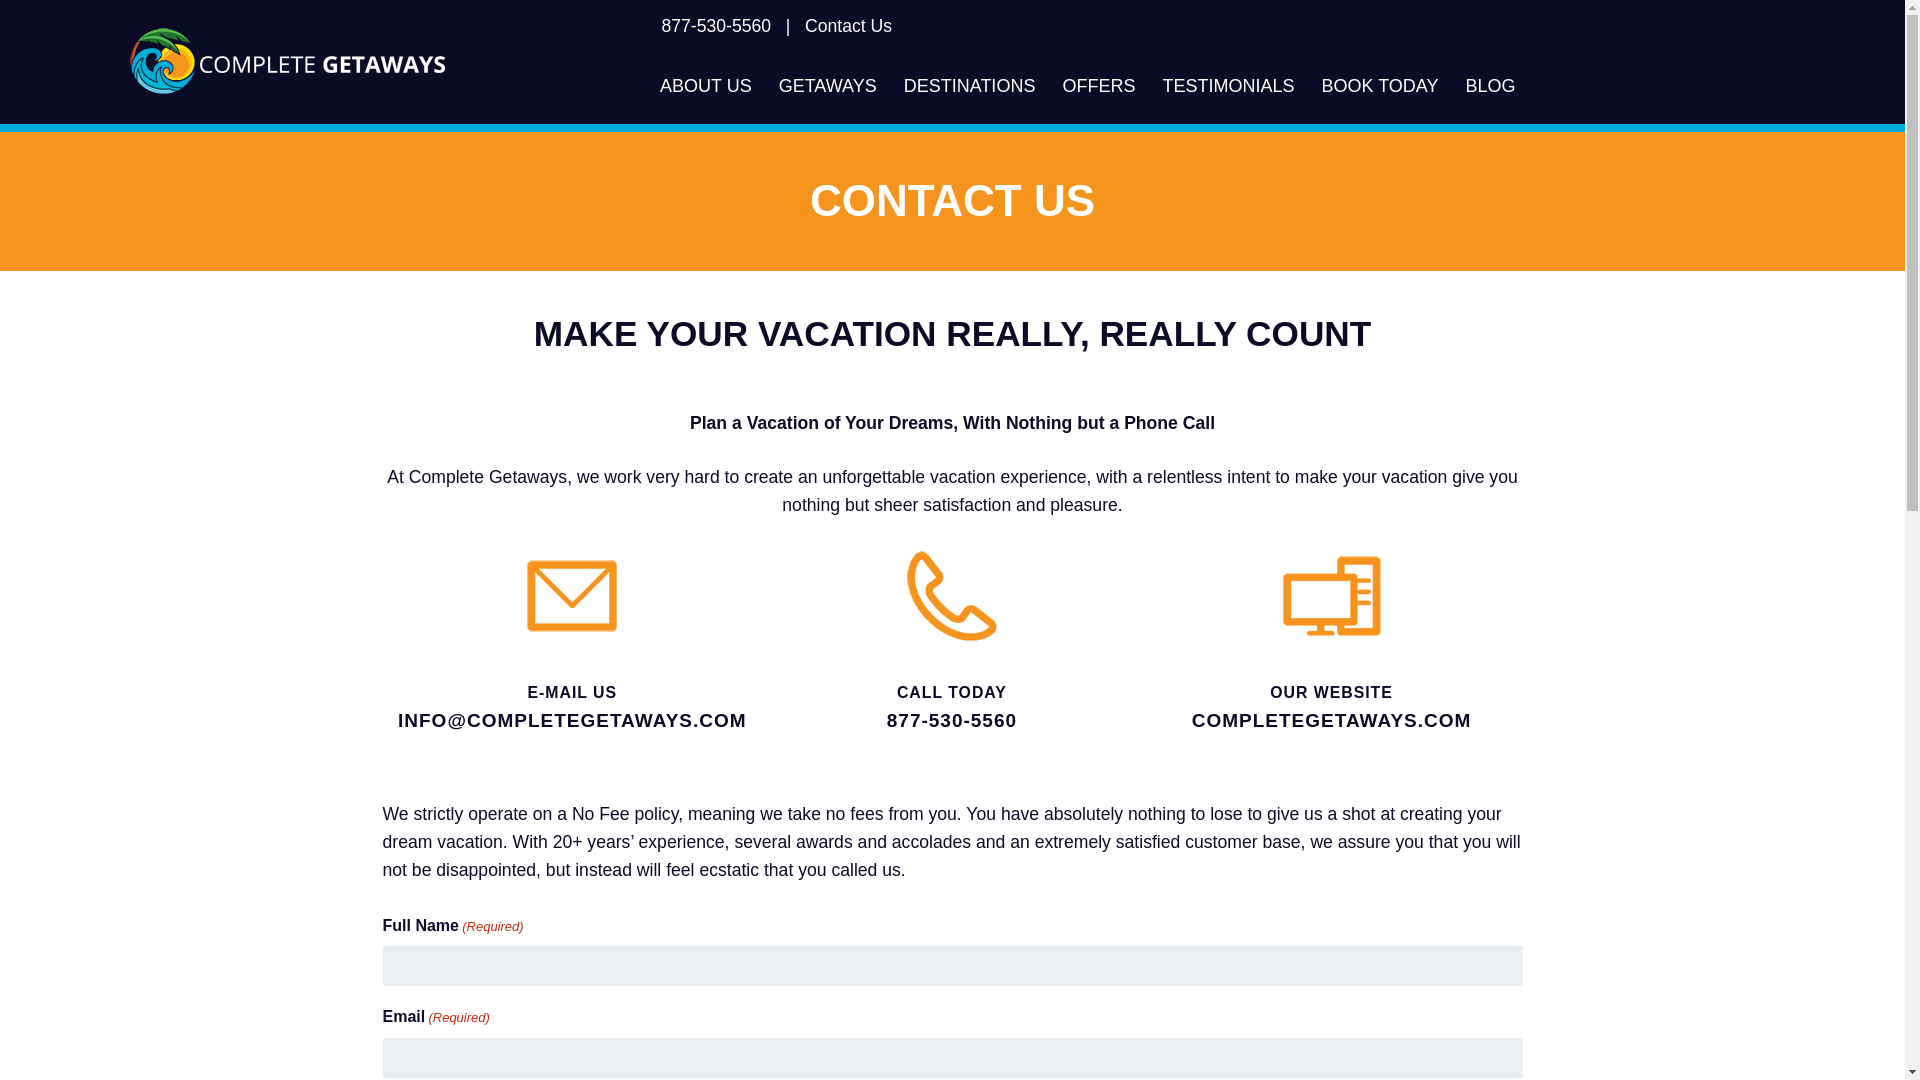 The image size is (1920, 1080). Describe the element at coordinates (704, 86) in the screenshot. I see `ABOUT US` at that location.